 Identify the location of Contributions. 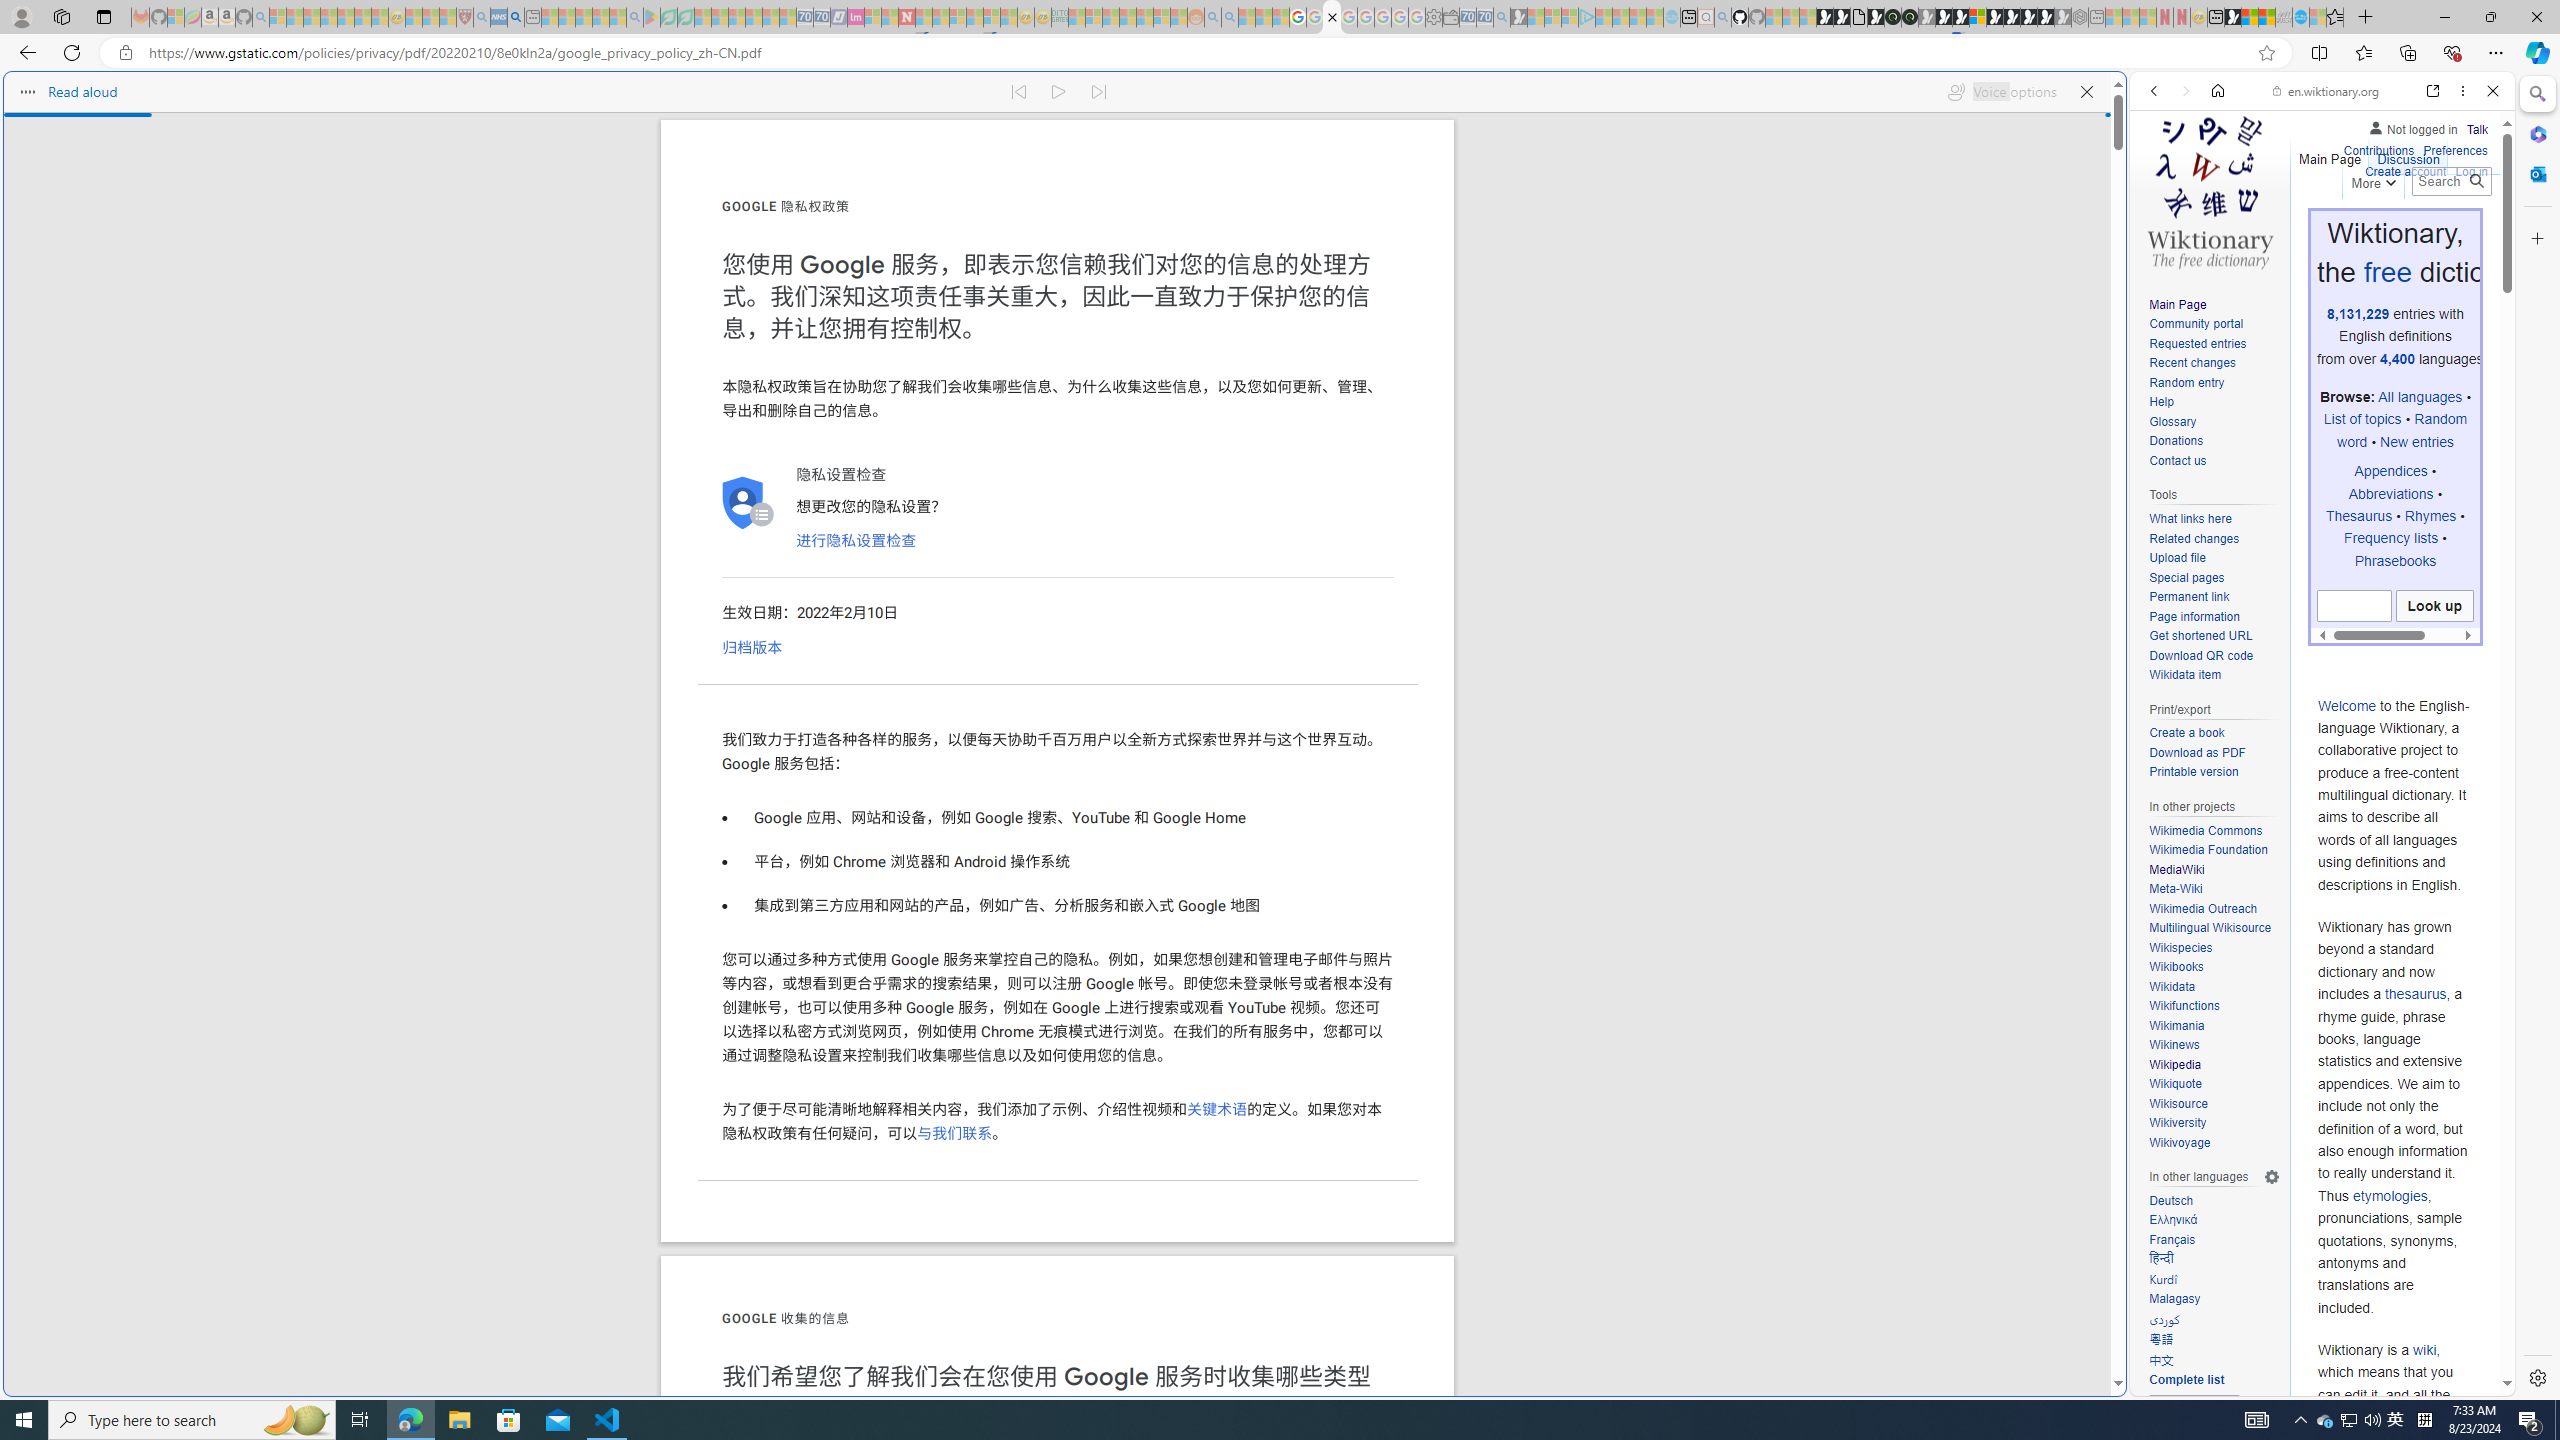
(2378, 148).